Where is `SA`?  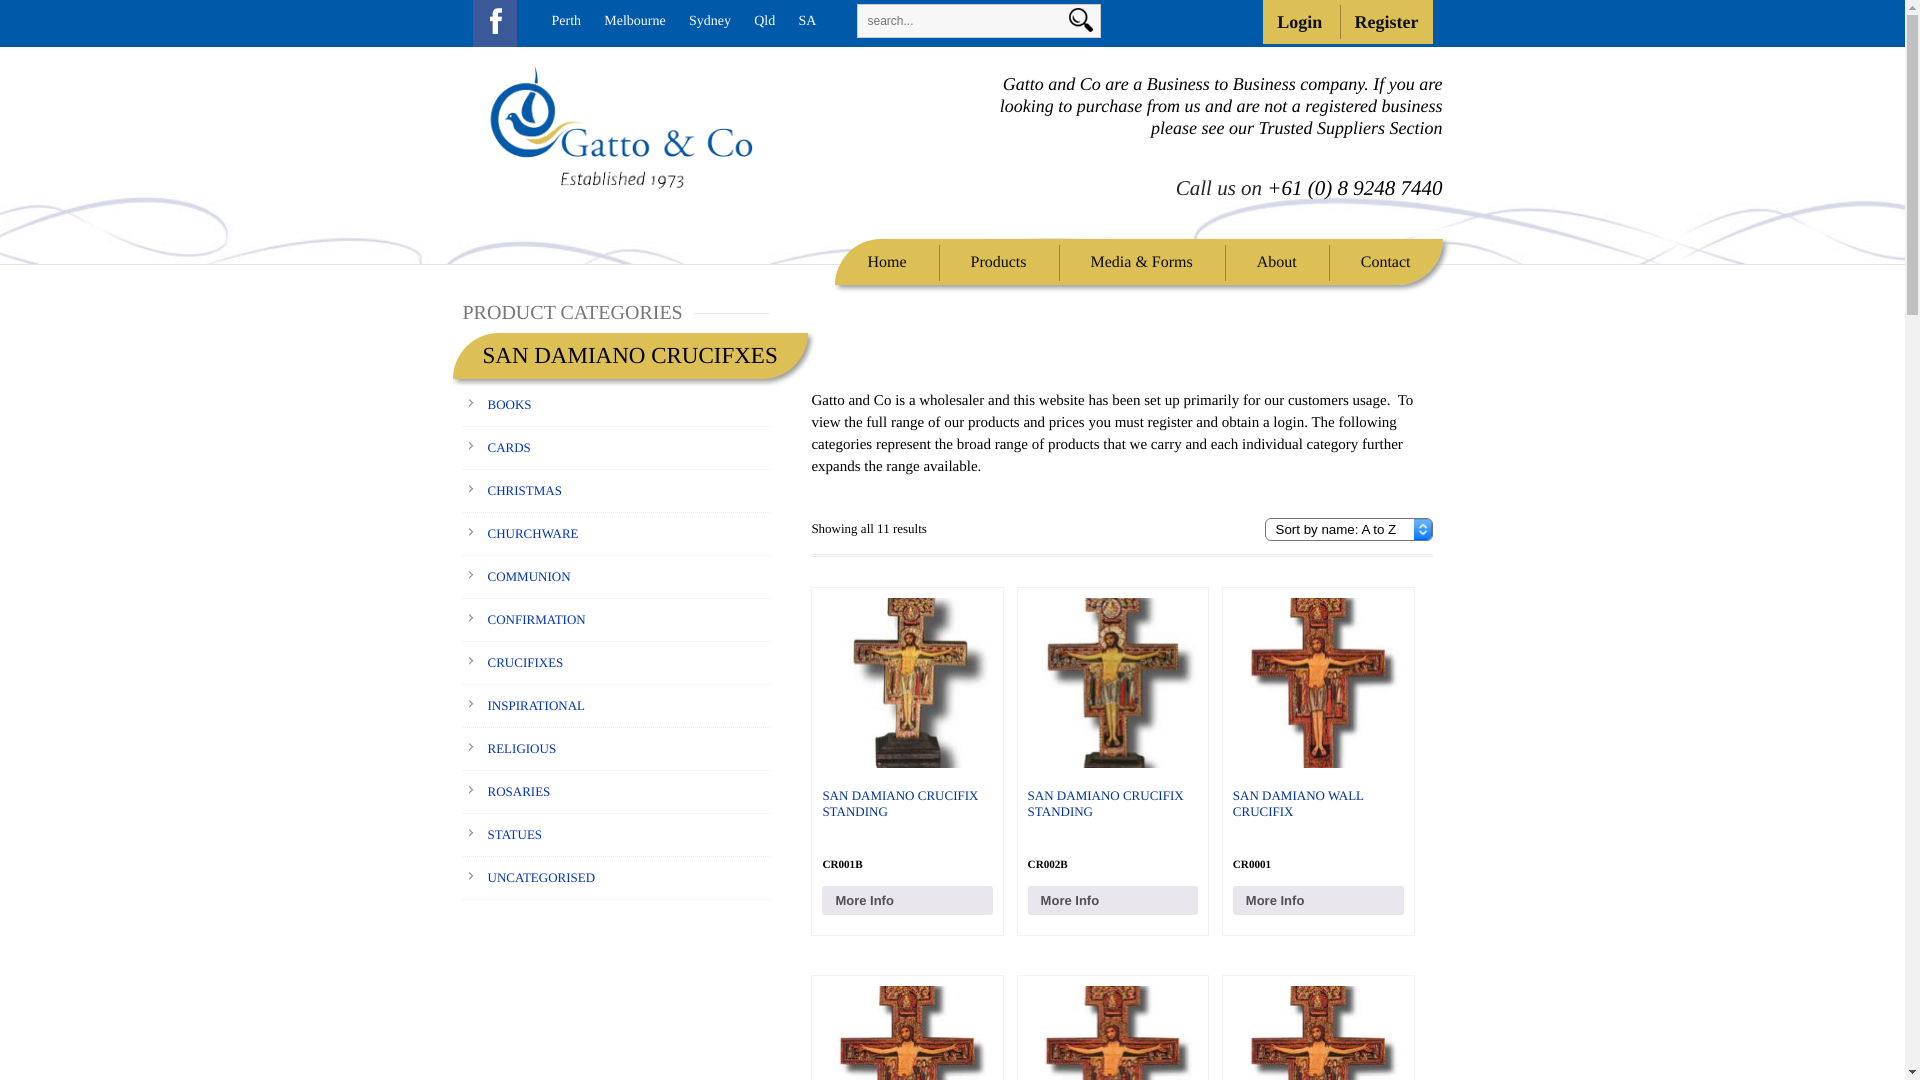
SA is located at coordinates (807, 22).